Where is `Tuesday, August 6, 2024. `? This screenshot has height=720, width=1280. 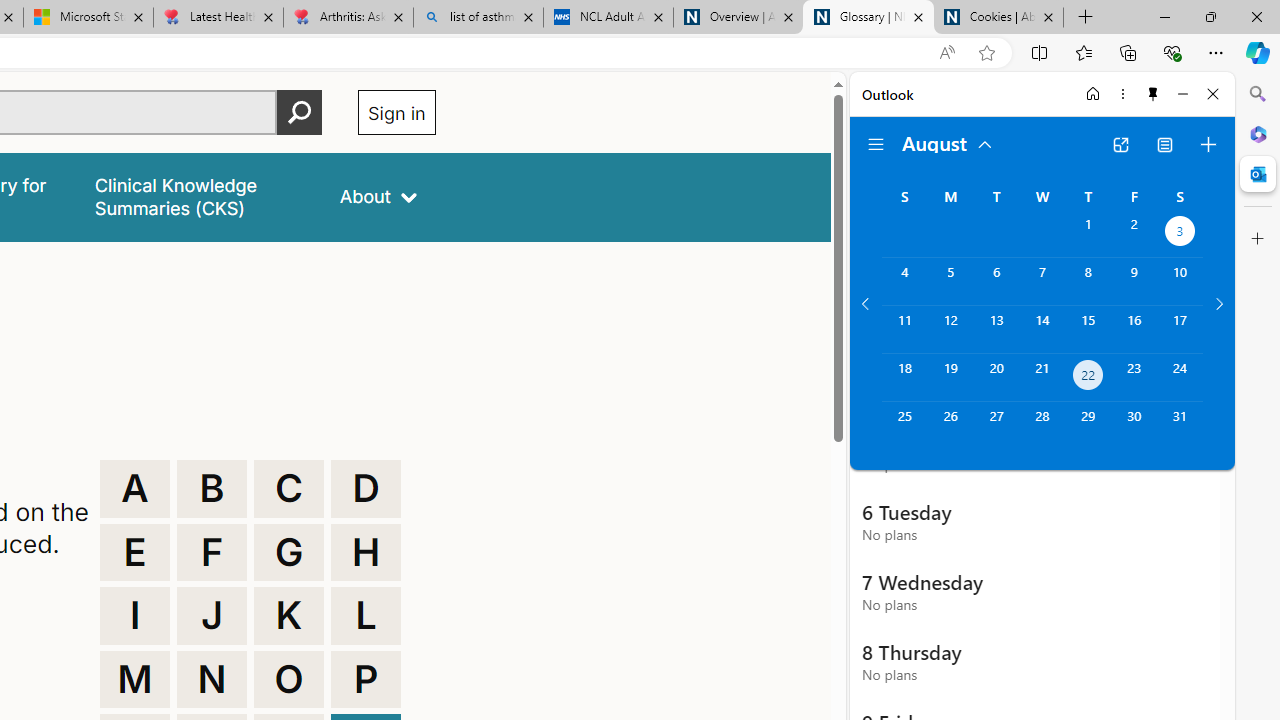 Tuesday, August 6, 2024.  is located at coordinates (996, 281).